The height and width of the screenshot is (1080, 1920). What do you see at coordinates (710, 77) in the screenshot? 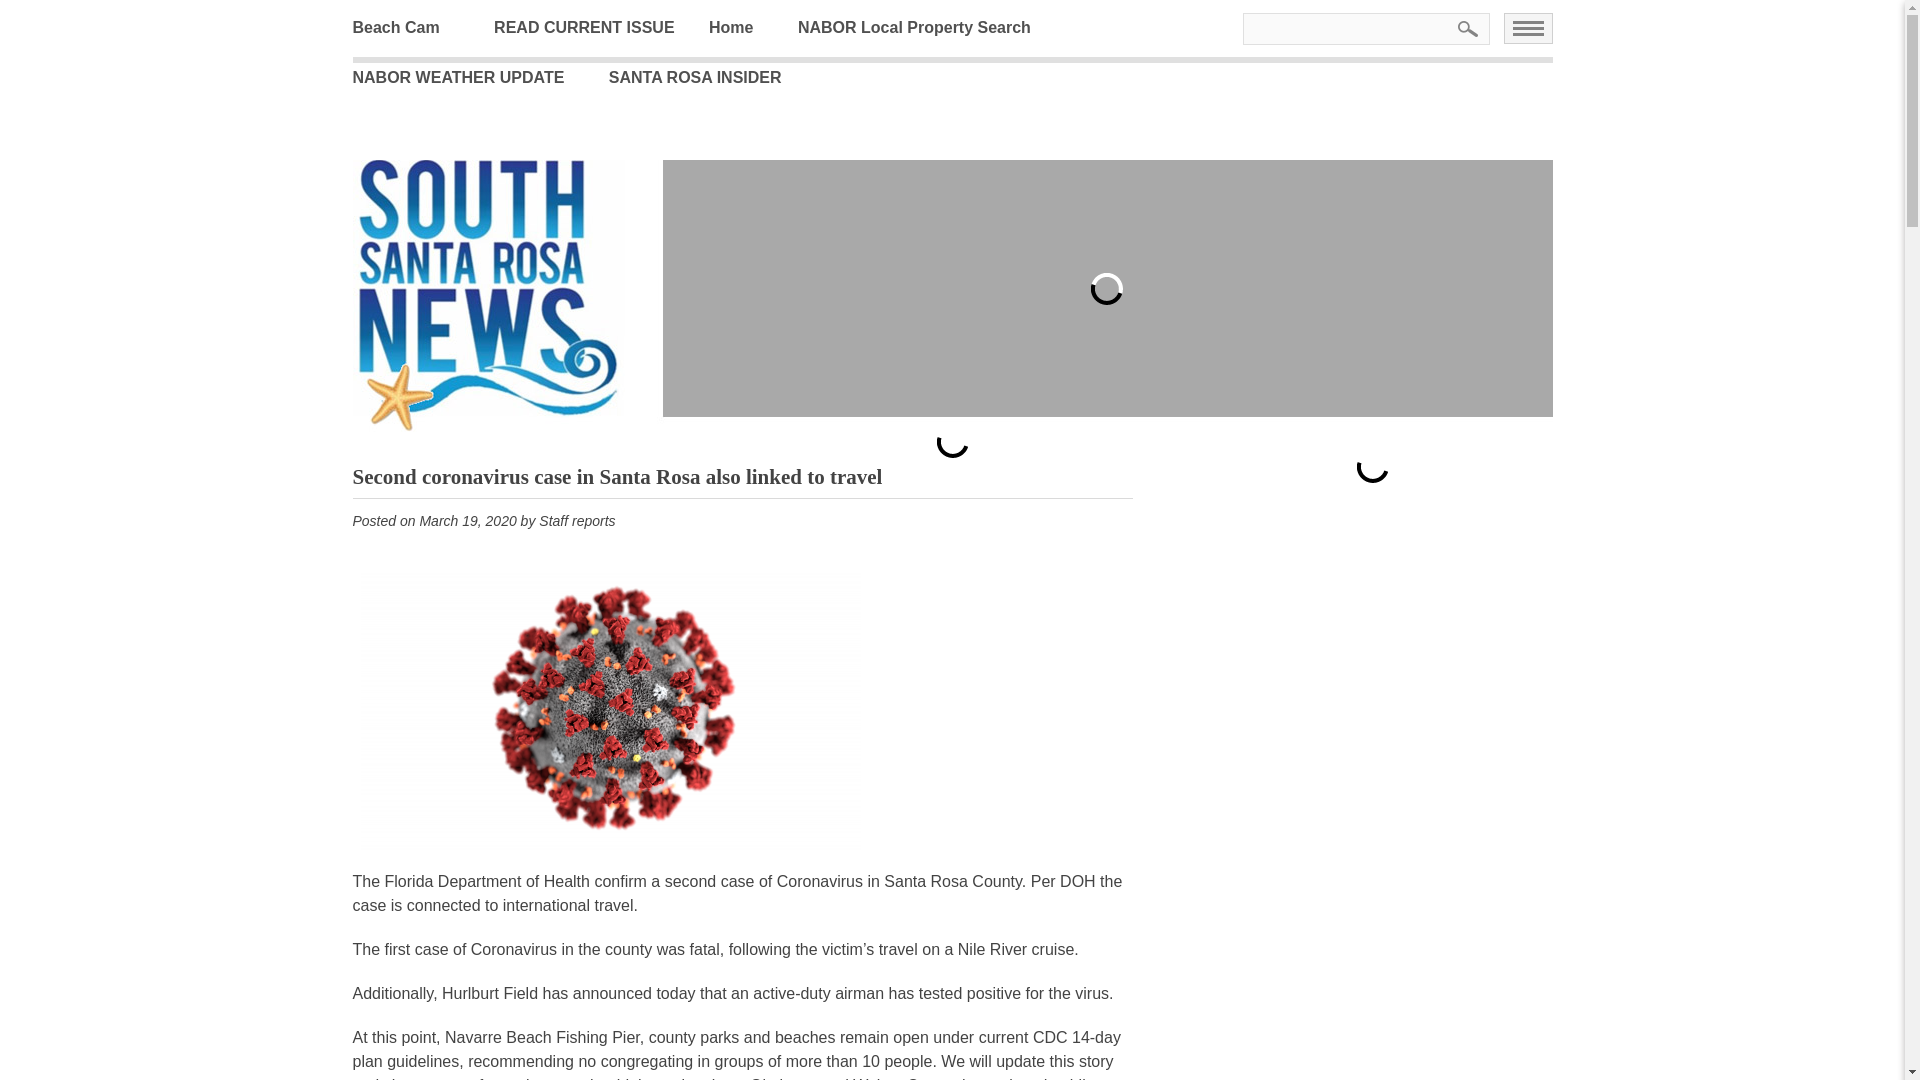
I see `SANTA ROSA INSIDER` at bounding box center [710, 77].